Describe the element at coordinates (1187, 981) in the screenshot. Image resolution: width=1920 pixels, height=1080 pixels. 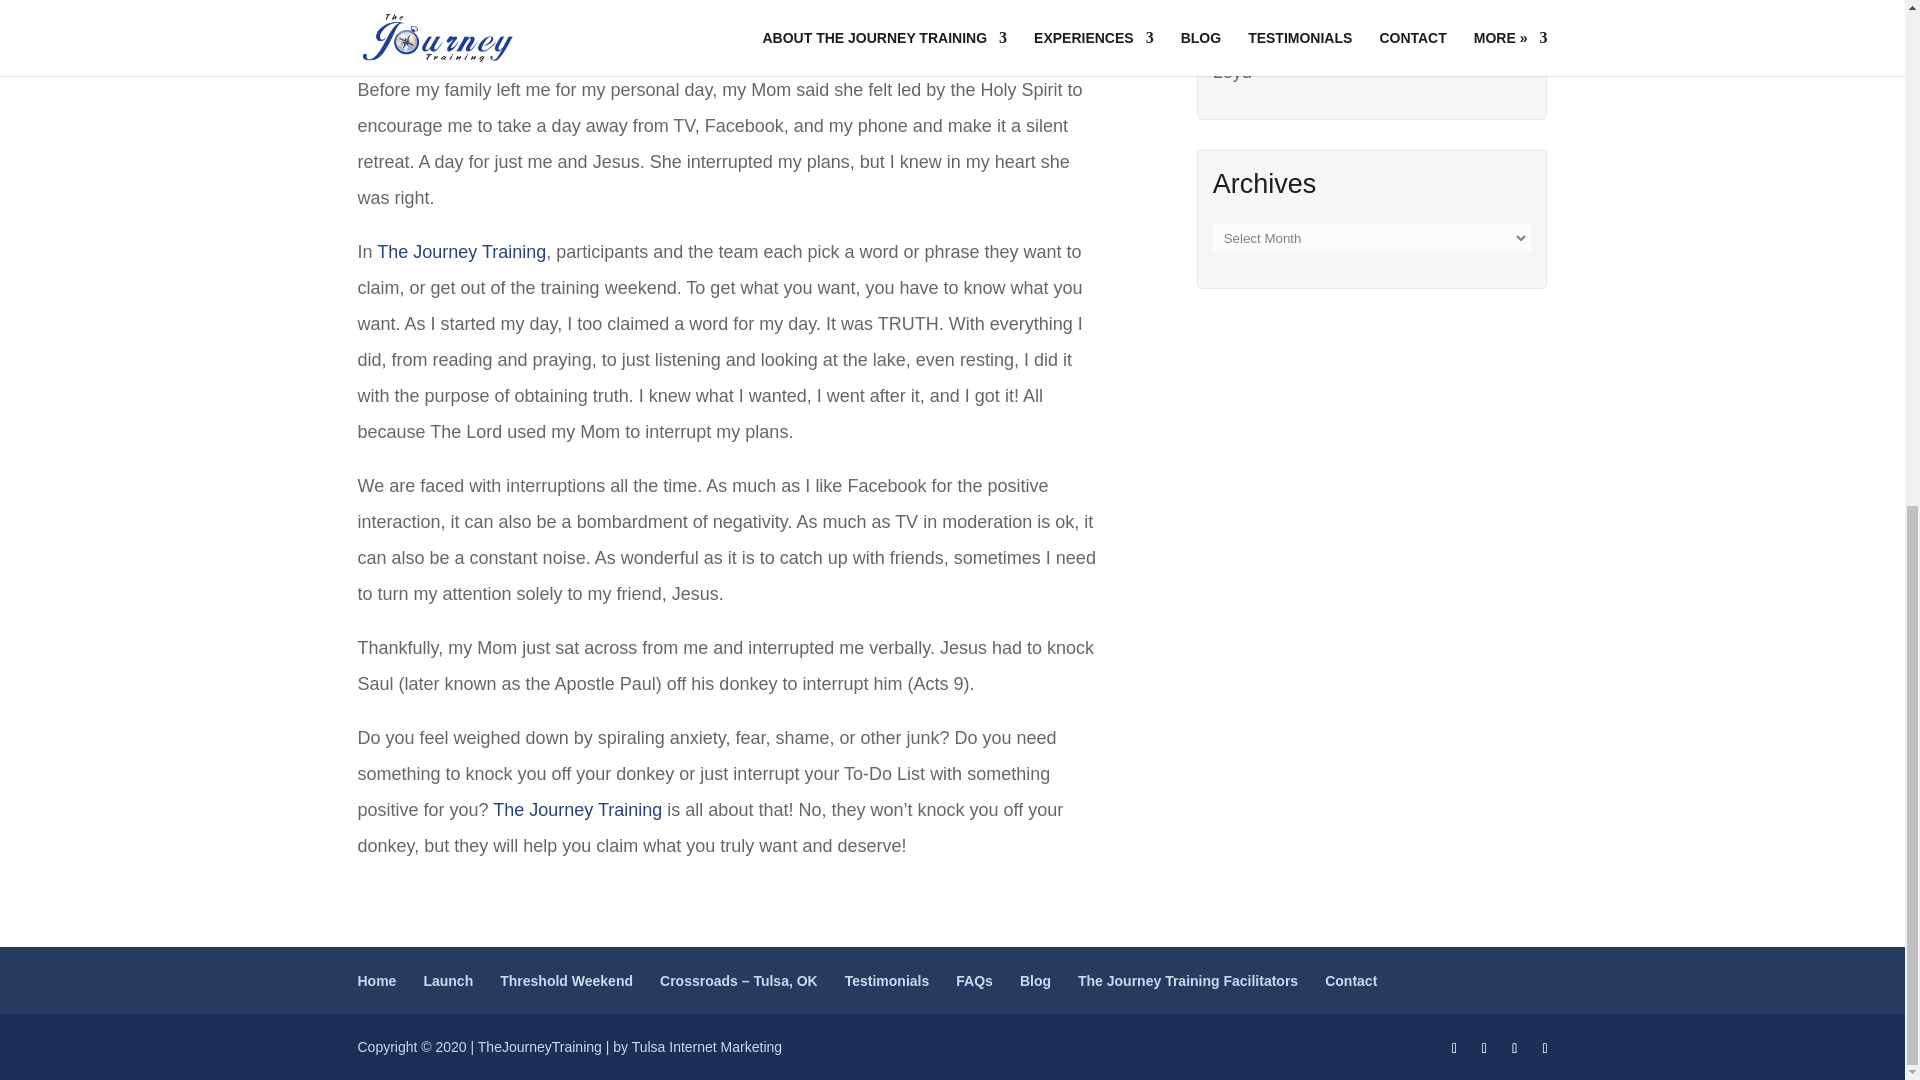
I see `The Journey Training Facilitators` at that location.